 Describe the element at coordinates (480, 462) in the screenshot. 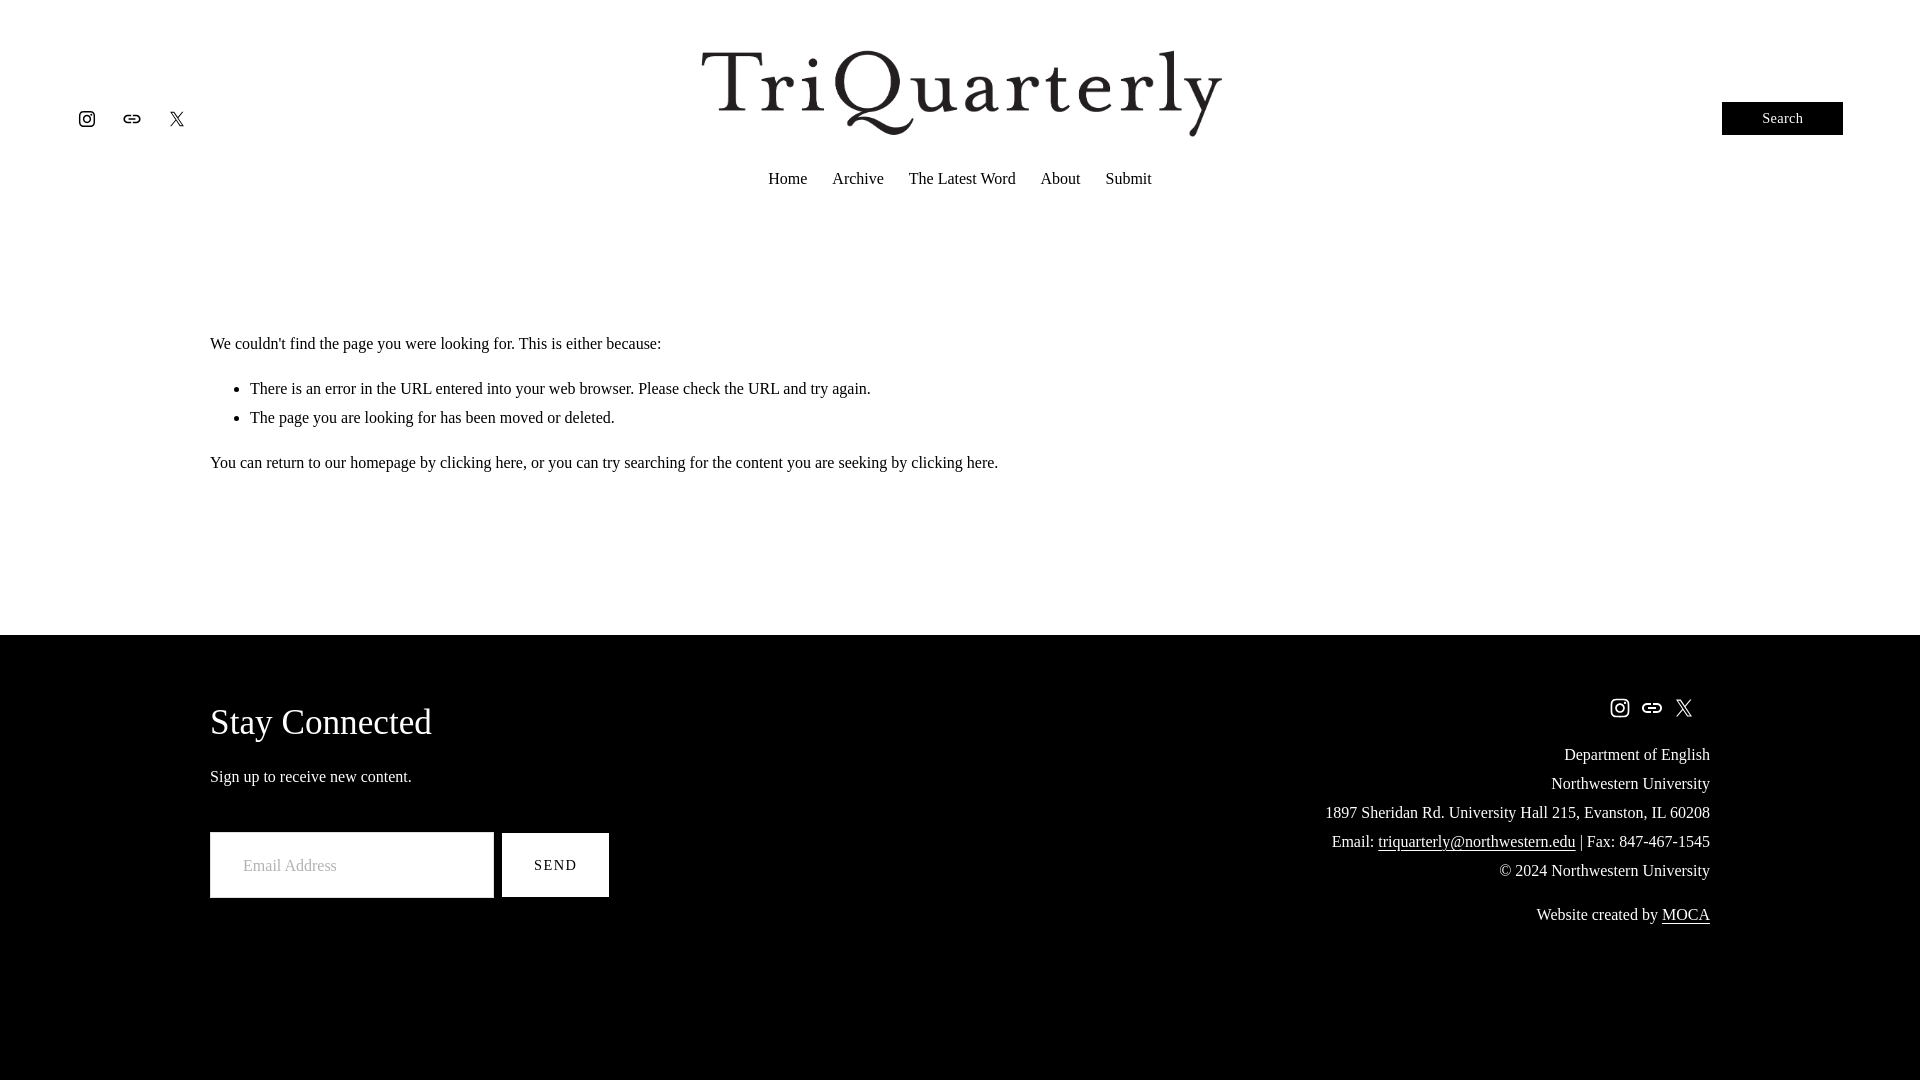

I see `clicking here` at that location.